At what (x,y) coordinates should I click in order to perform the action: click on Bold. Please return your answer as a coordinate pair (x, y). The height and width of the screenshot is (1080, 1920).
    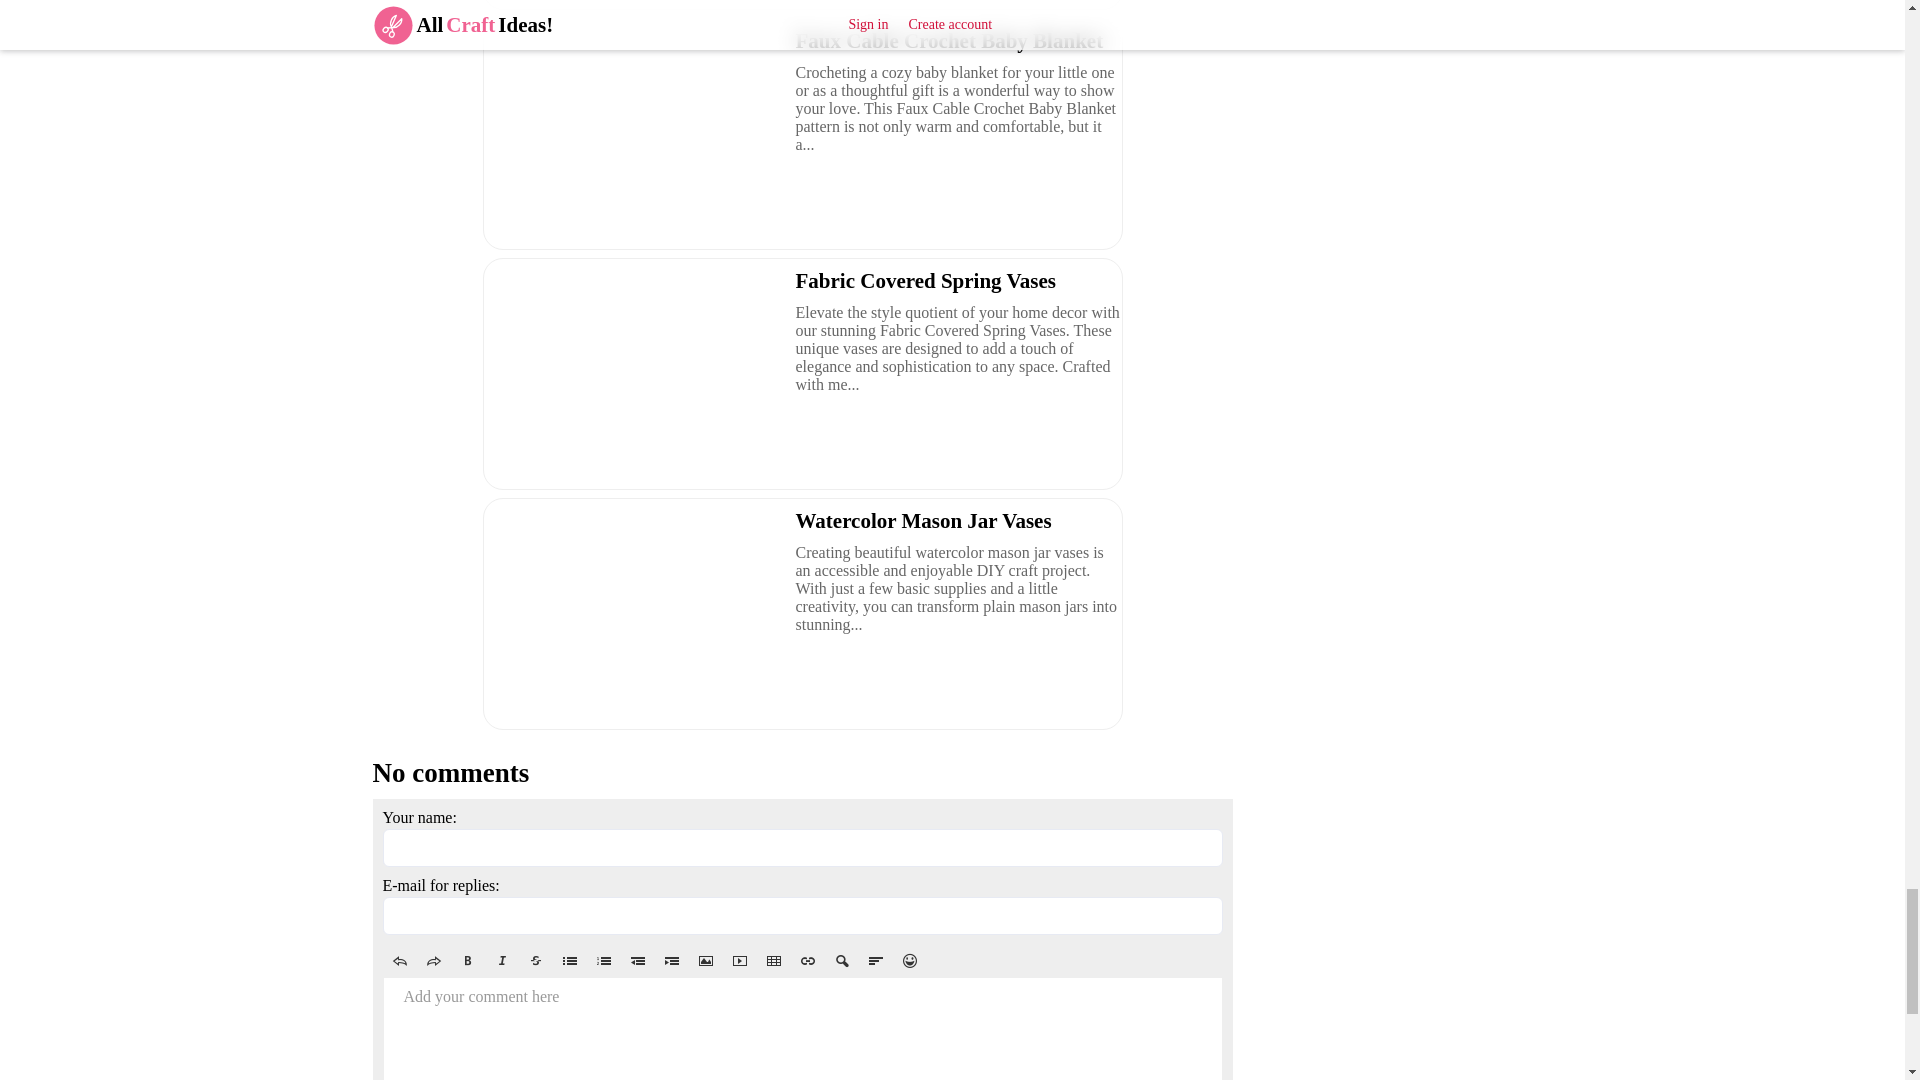
    Looking at the image, I should click on (466, 961).